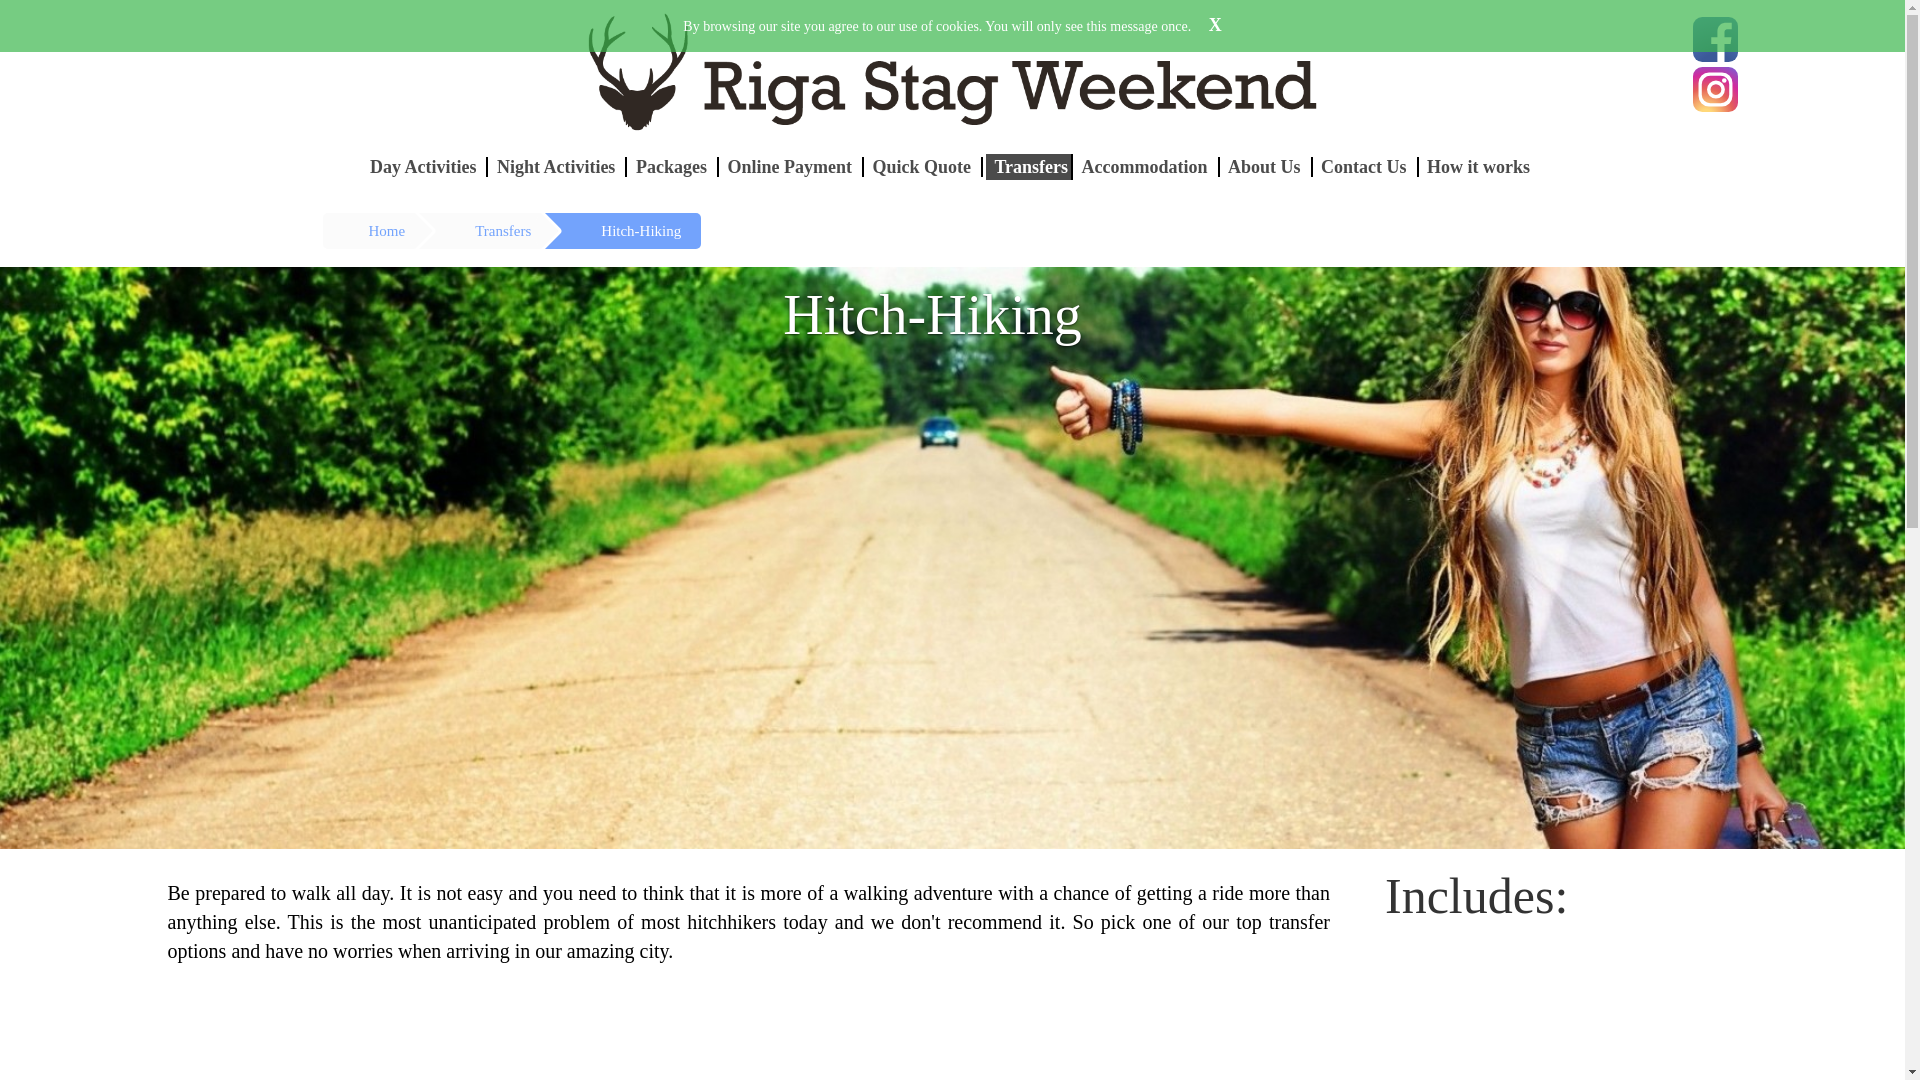 This screenshot has width=1920, height=1080. What do you see at coordinates (1147, 166) in the screenshot?
I see `Accommodation` at bounding box center [1147, 166].